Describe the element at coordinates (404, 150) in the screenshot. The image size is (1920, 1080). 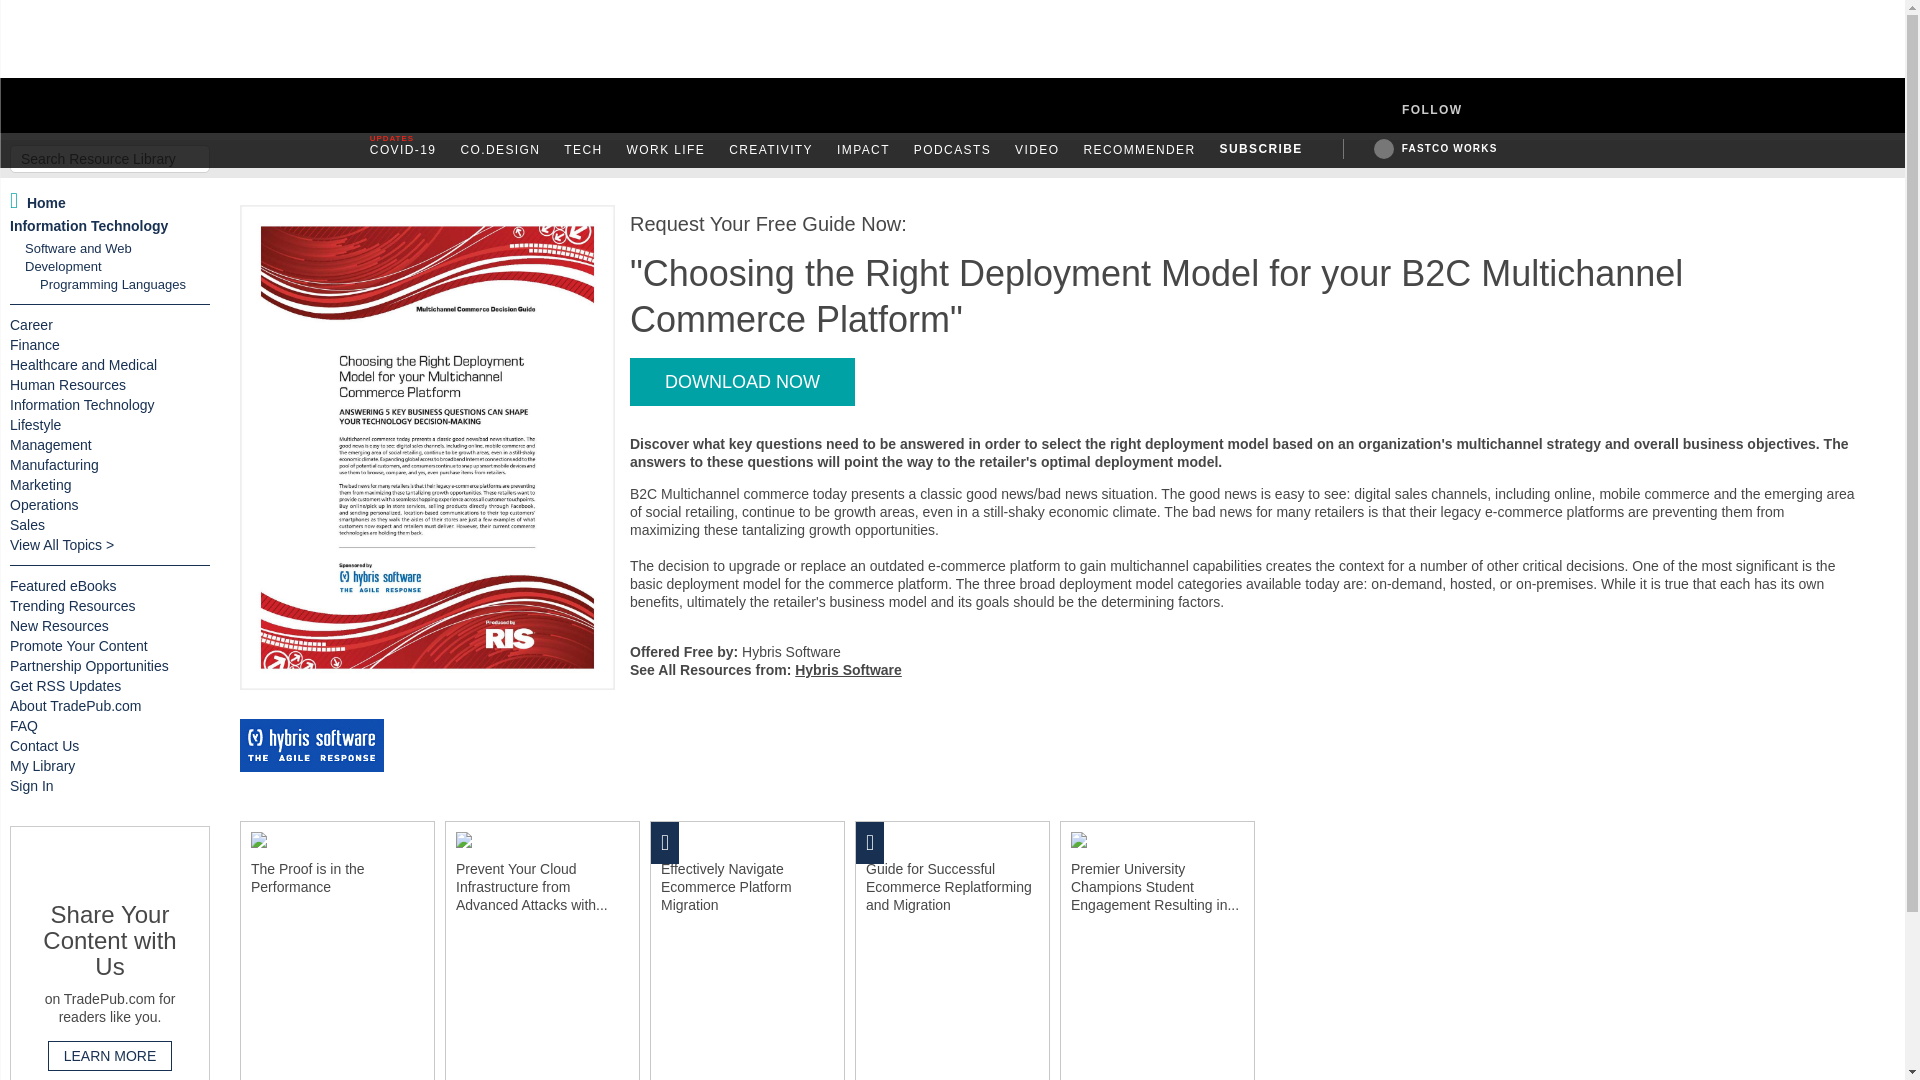
I see `COVID-19` at that location.